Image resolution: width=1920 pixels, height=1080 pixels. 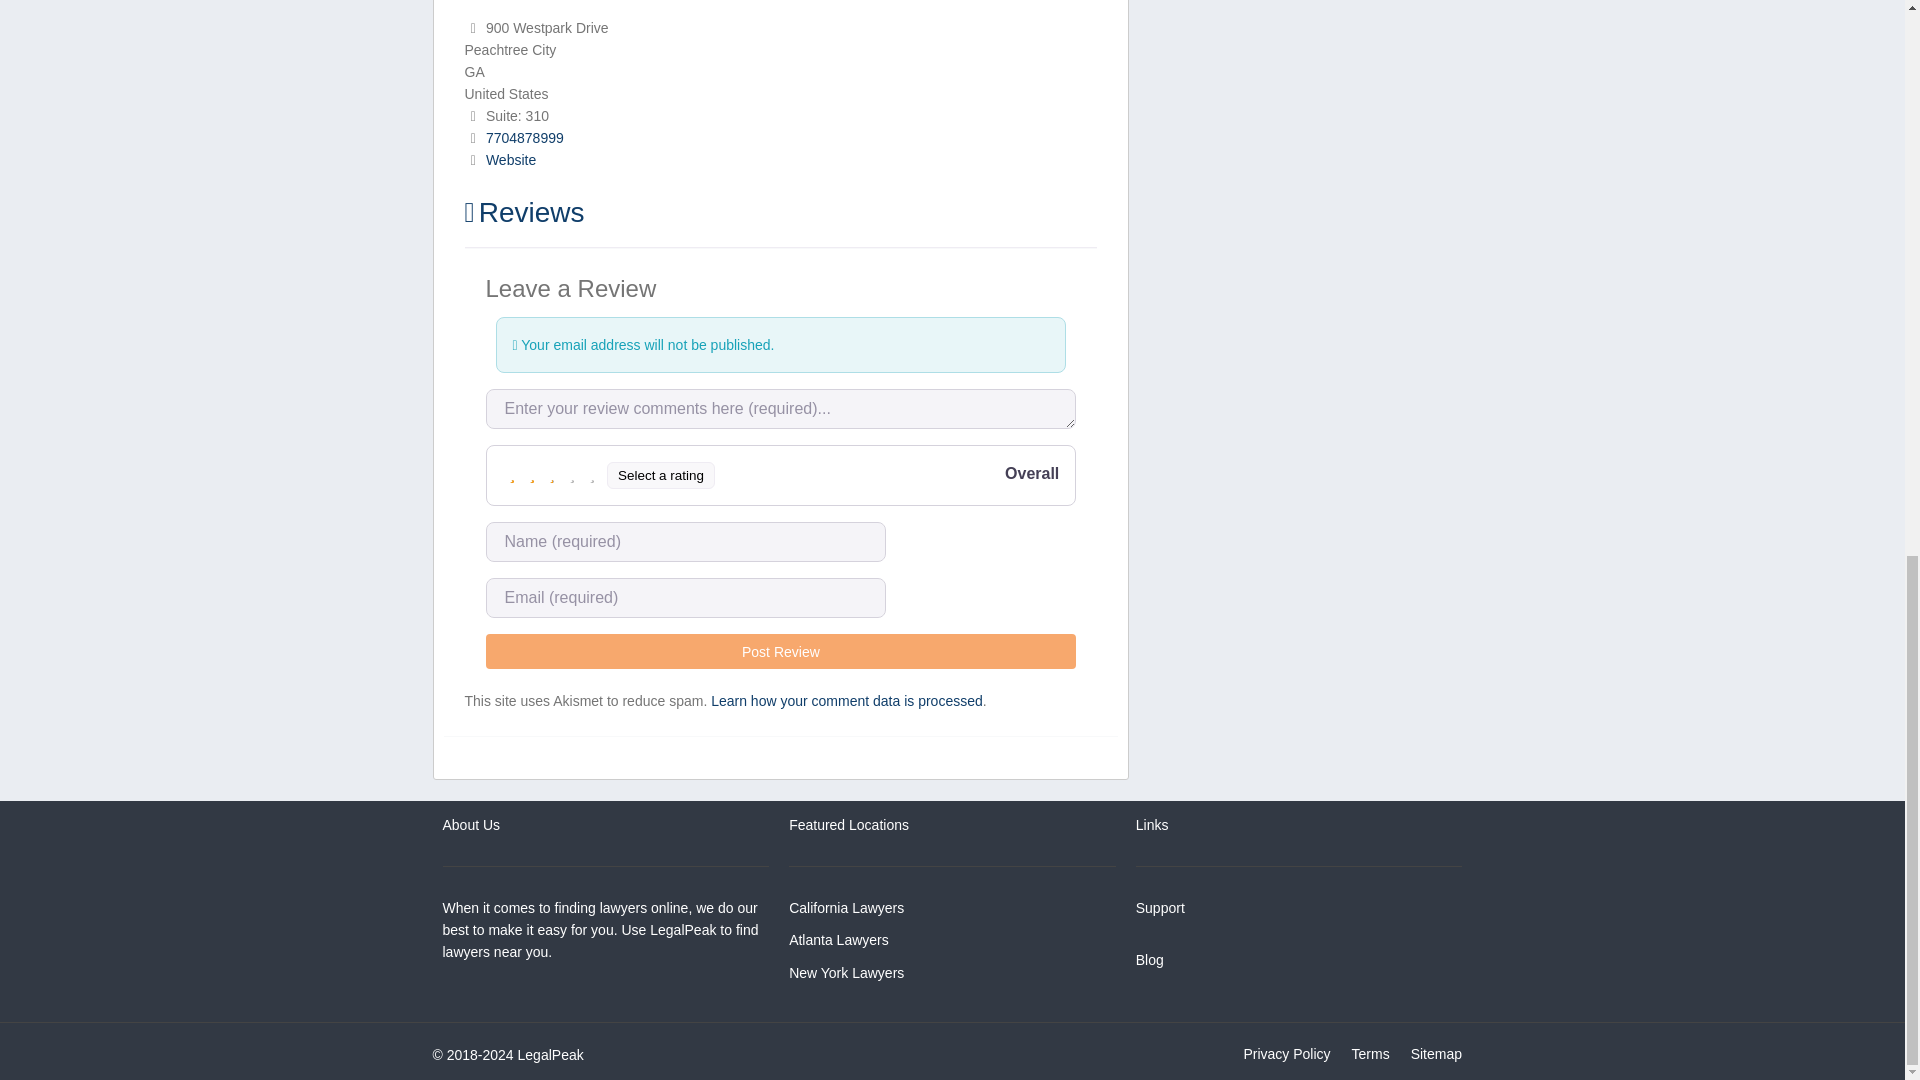 I want to click on Terrible, so click(x=512, y=474).